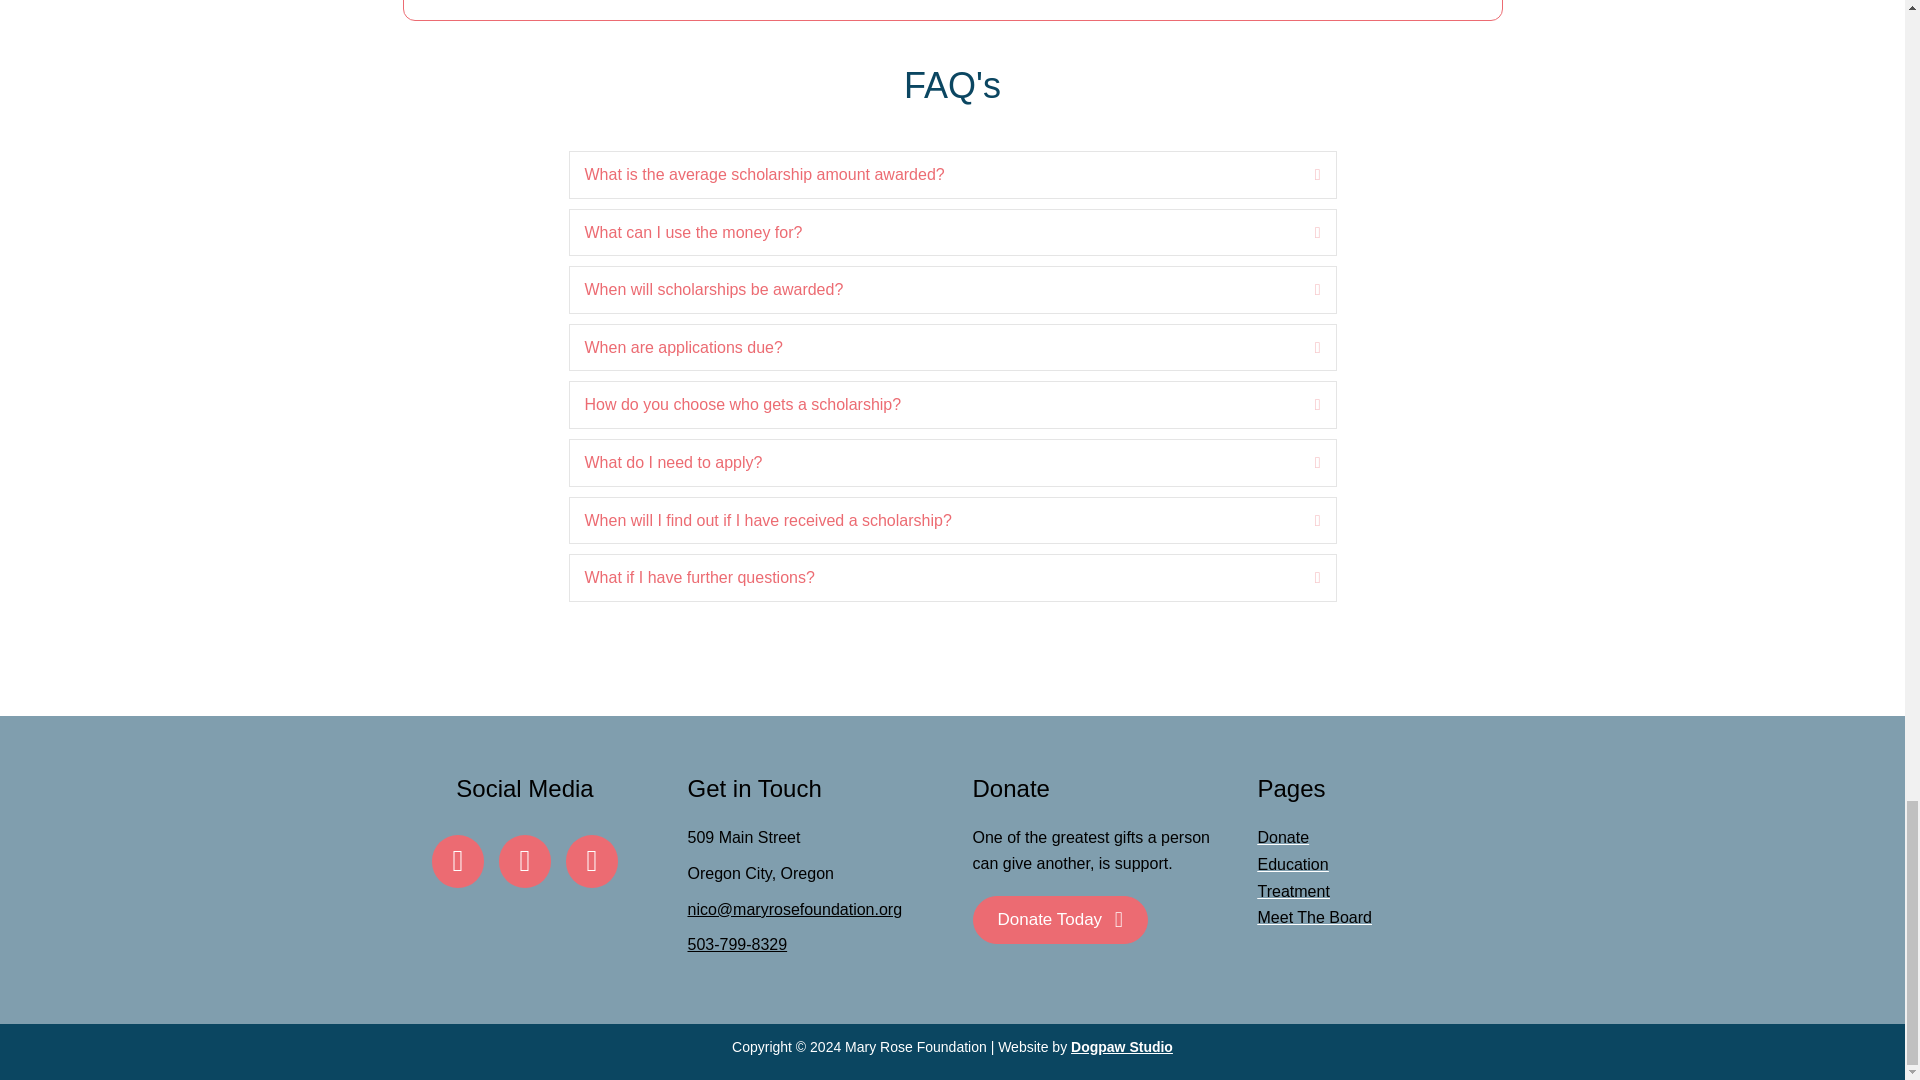  I want to click on What do I need to apply?, so click(934, 463).